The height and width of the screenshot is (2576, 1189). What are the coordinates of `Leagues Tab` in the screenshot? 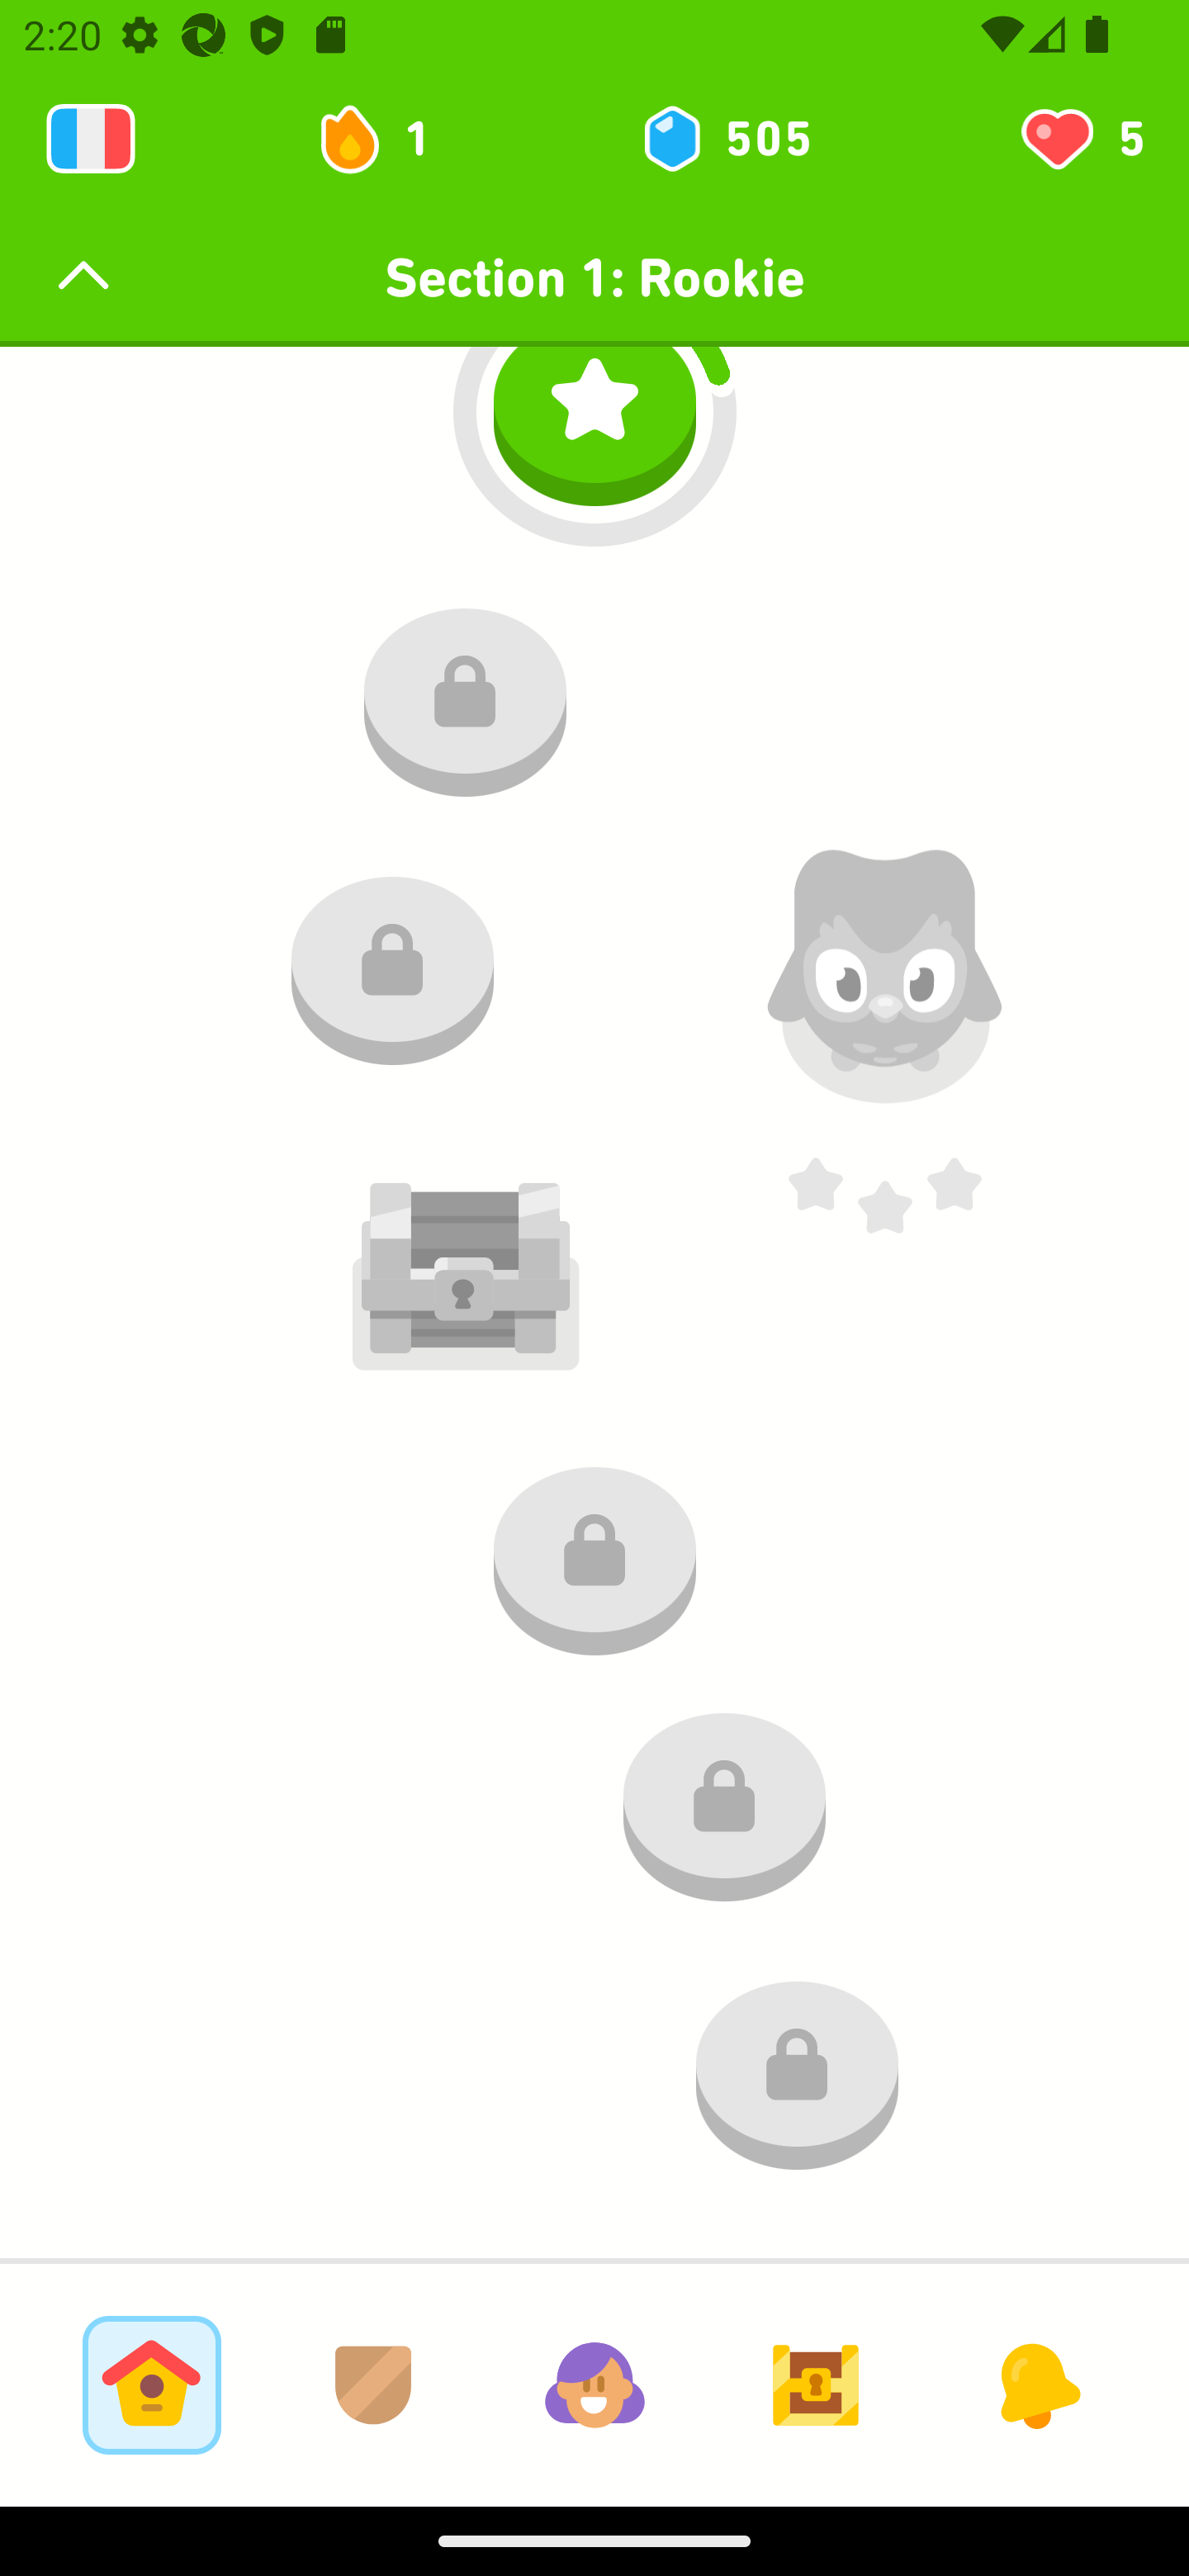 It's located at (373, 2384).